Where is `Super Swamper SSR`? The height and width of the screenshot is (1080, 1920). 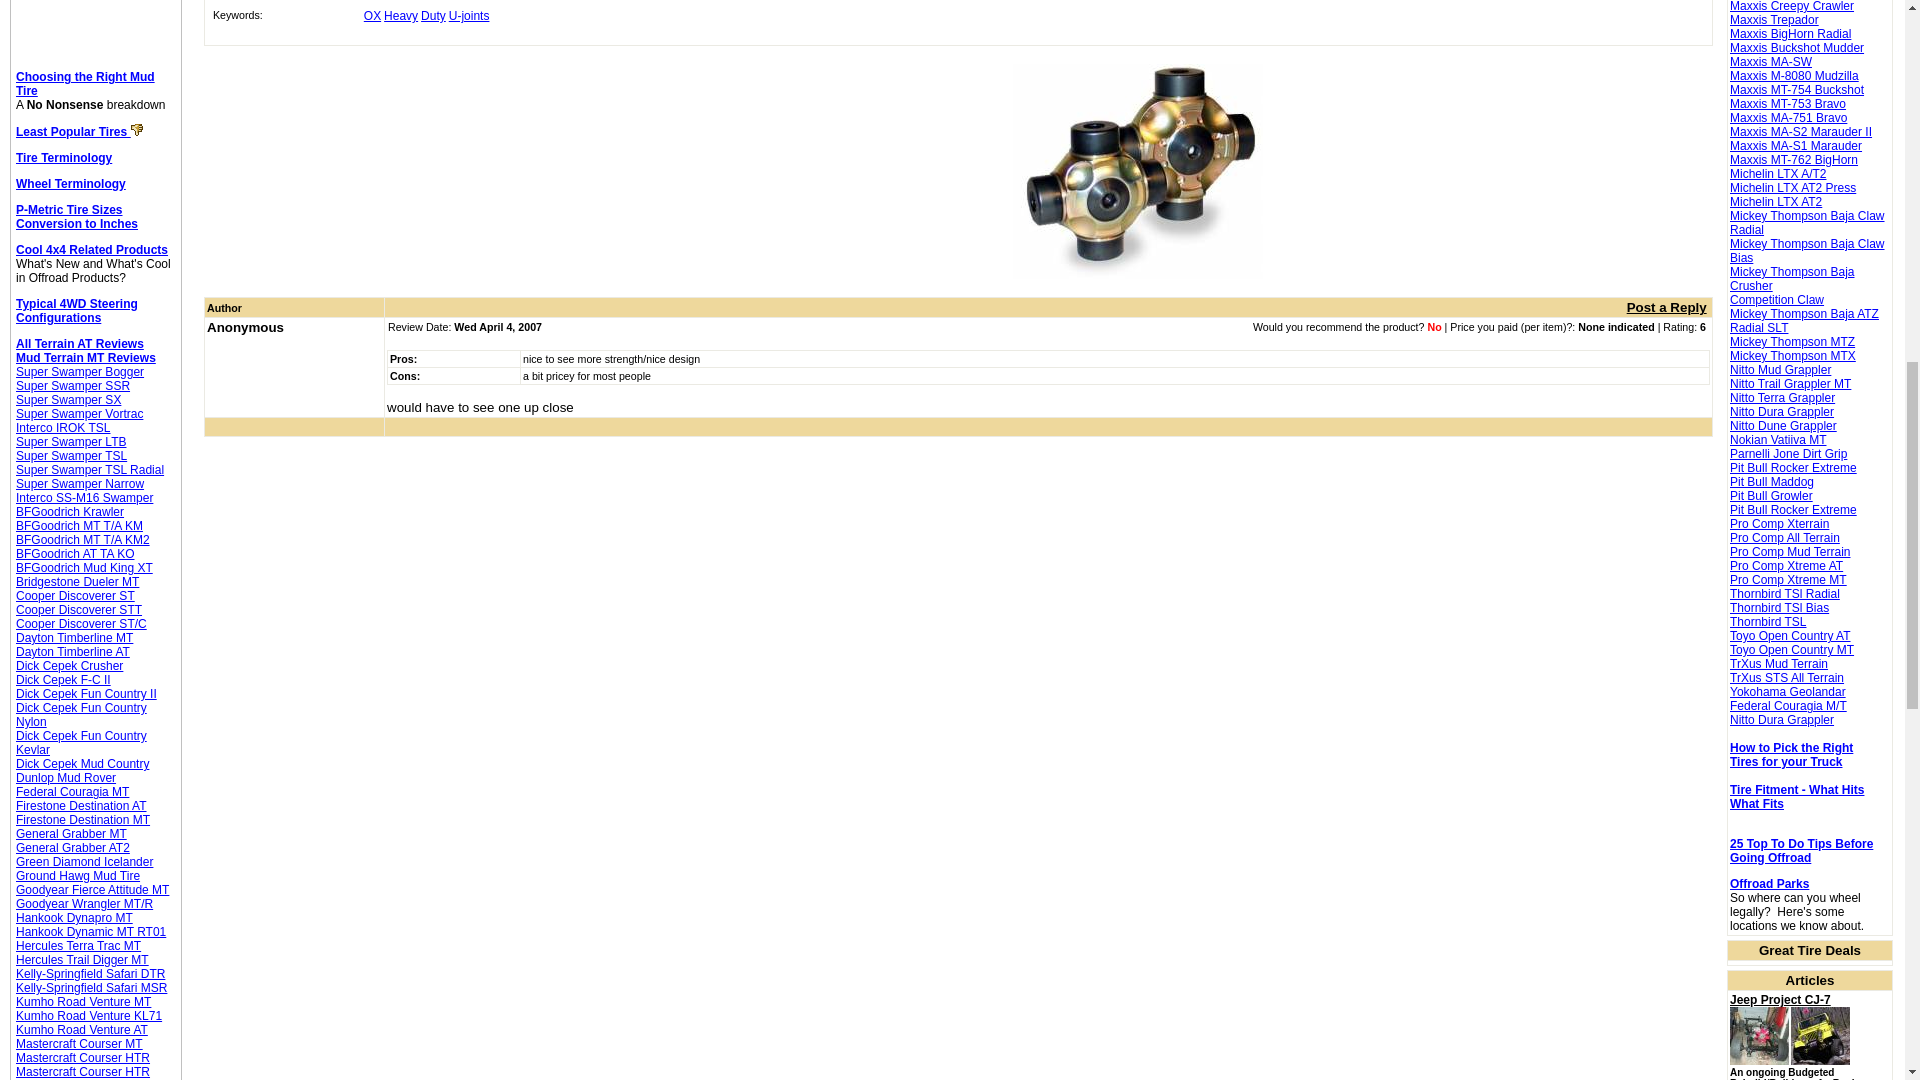 Super Swamper SSR is located at coordinates (72, 386).